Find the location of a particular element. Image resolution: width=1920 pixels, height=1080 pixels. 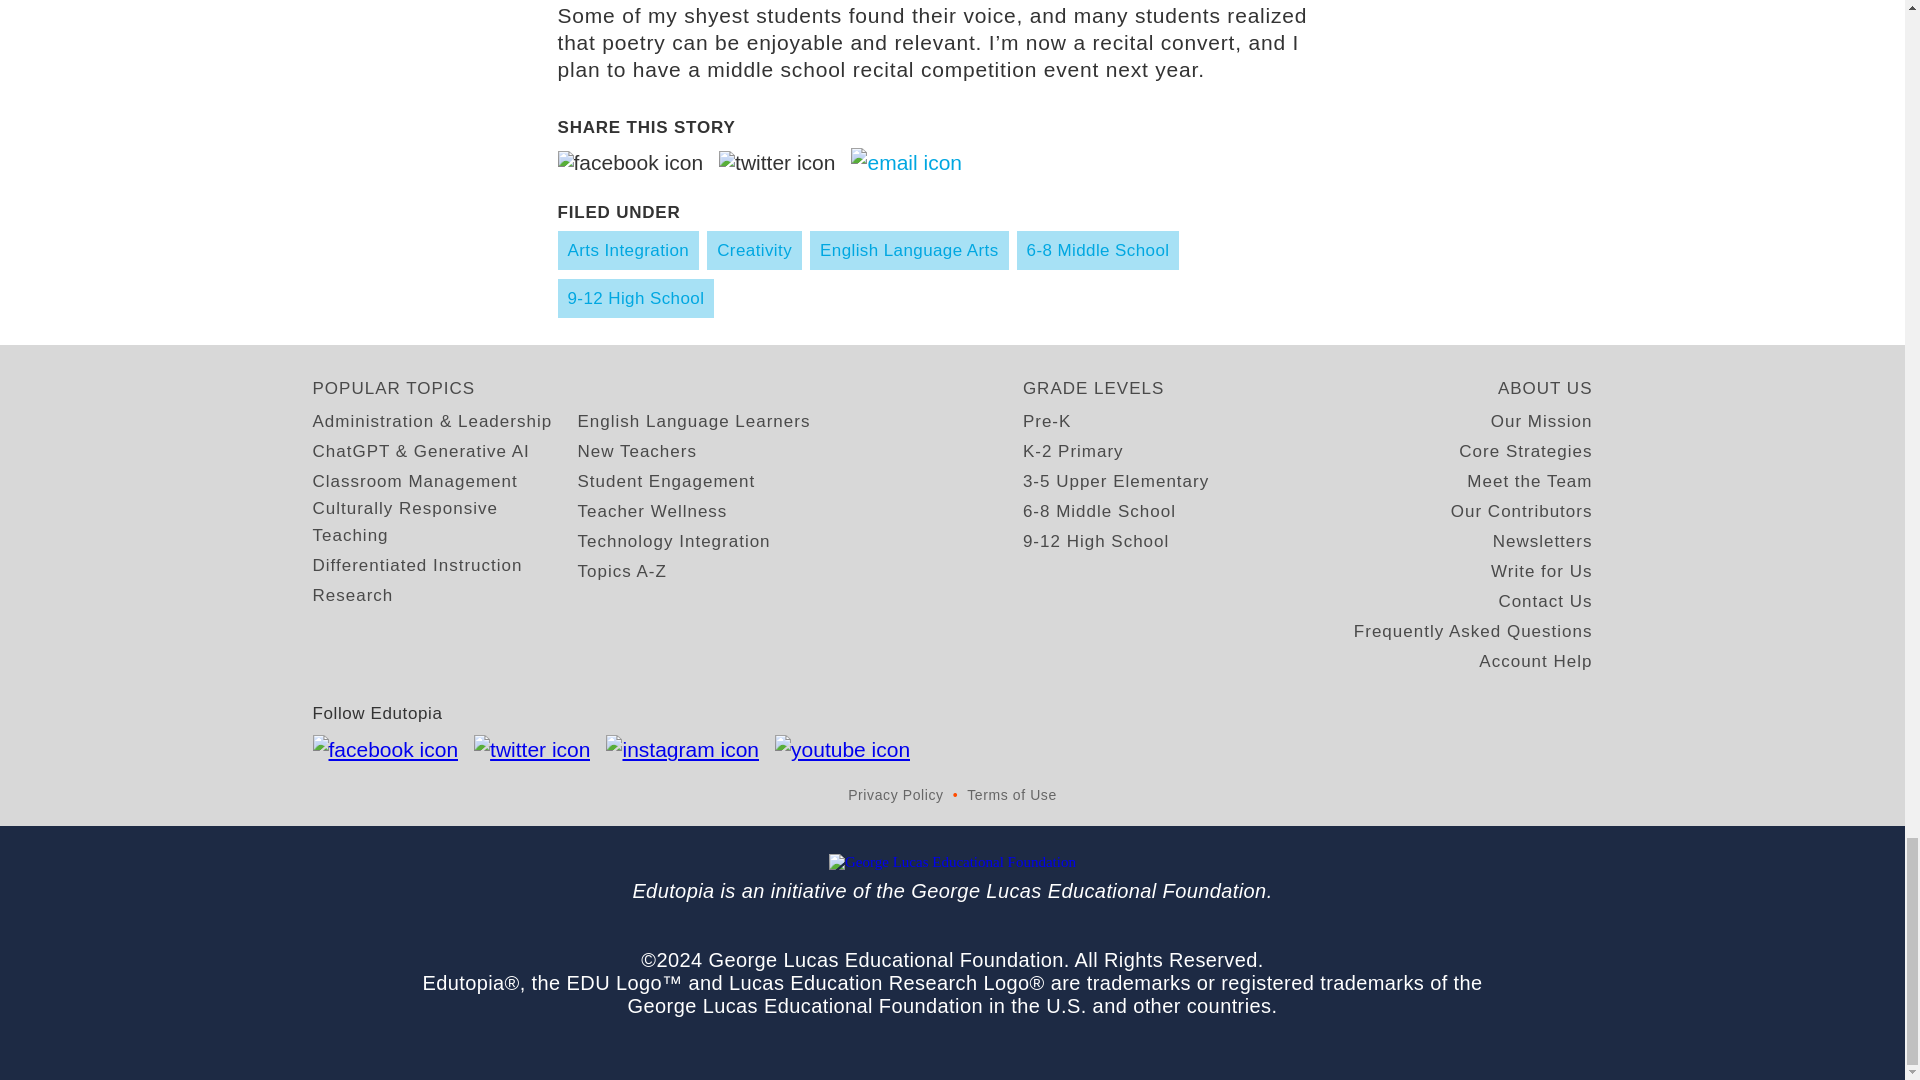

Classroom Management is located at coordinates (414, 480).